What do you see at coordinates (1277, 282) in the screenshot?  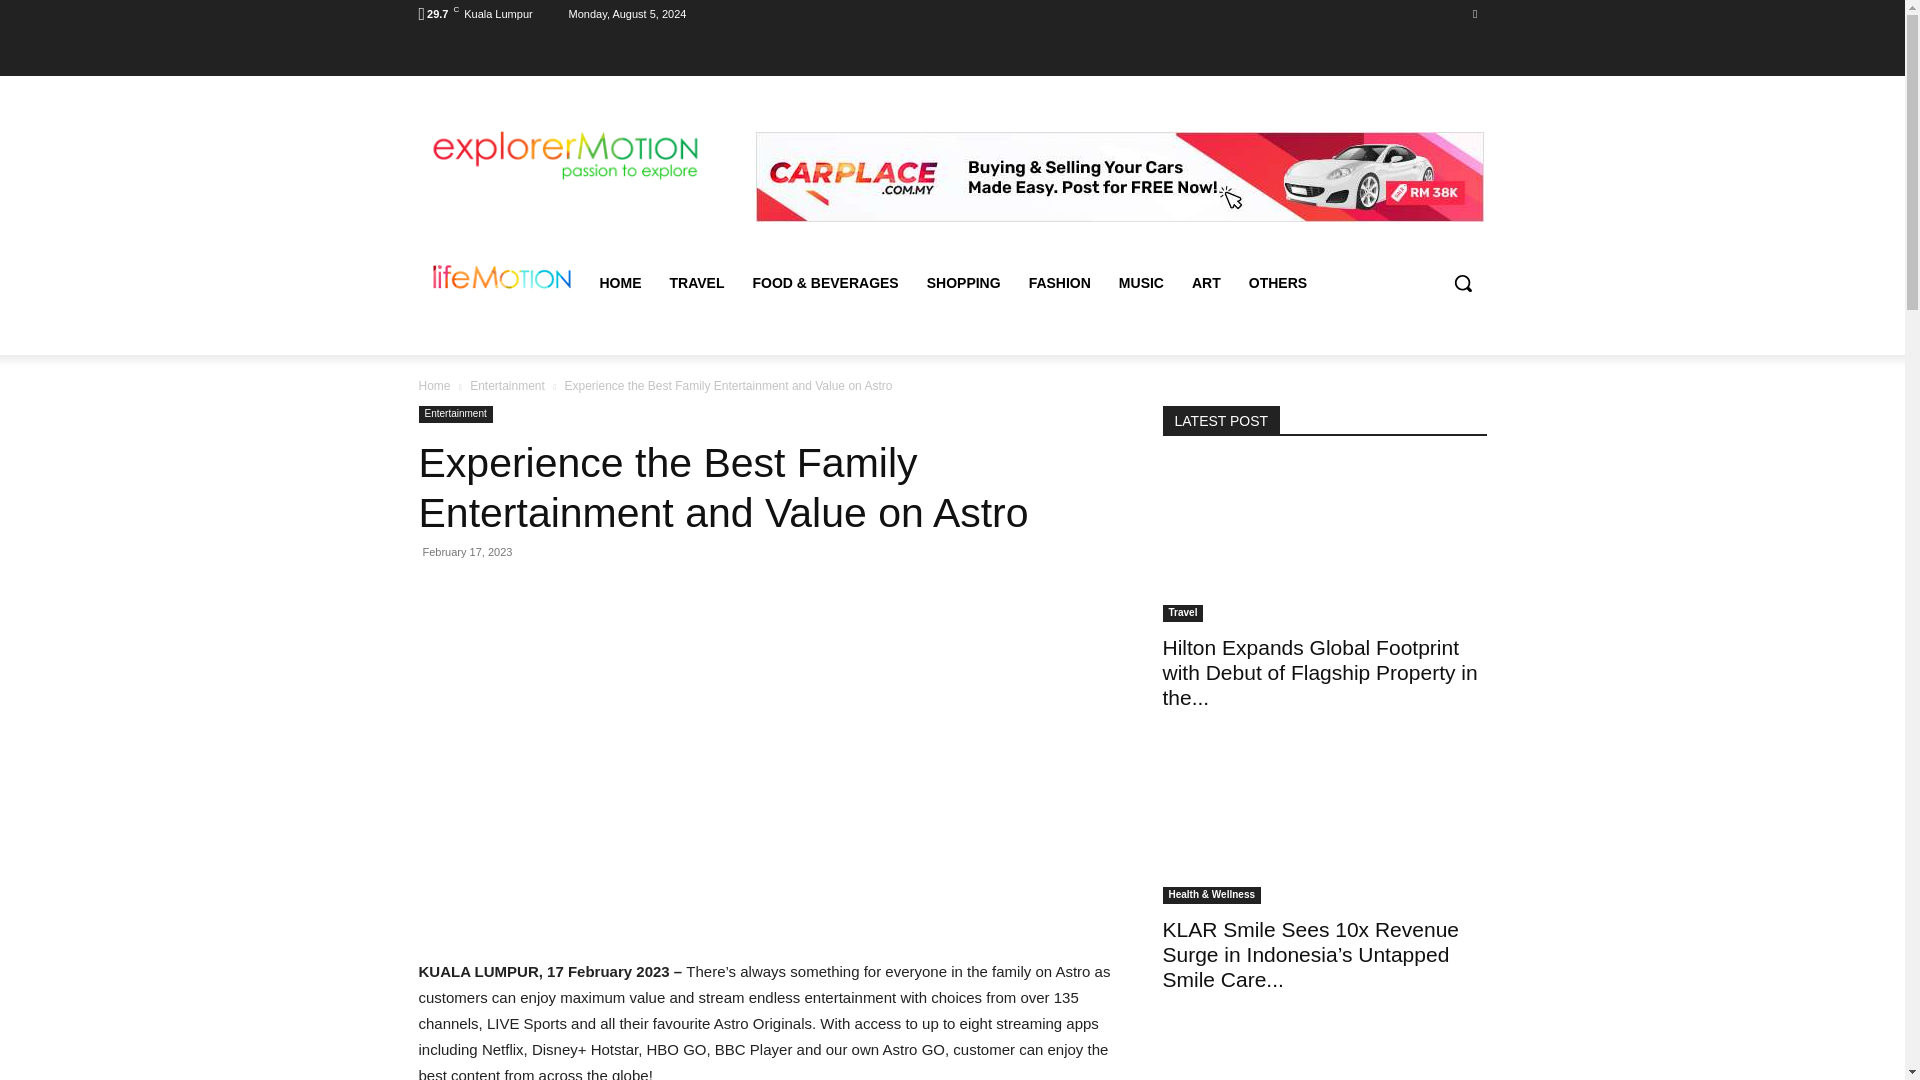 I see `OTHERS` at bounding box center [1277, 282].